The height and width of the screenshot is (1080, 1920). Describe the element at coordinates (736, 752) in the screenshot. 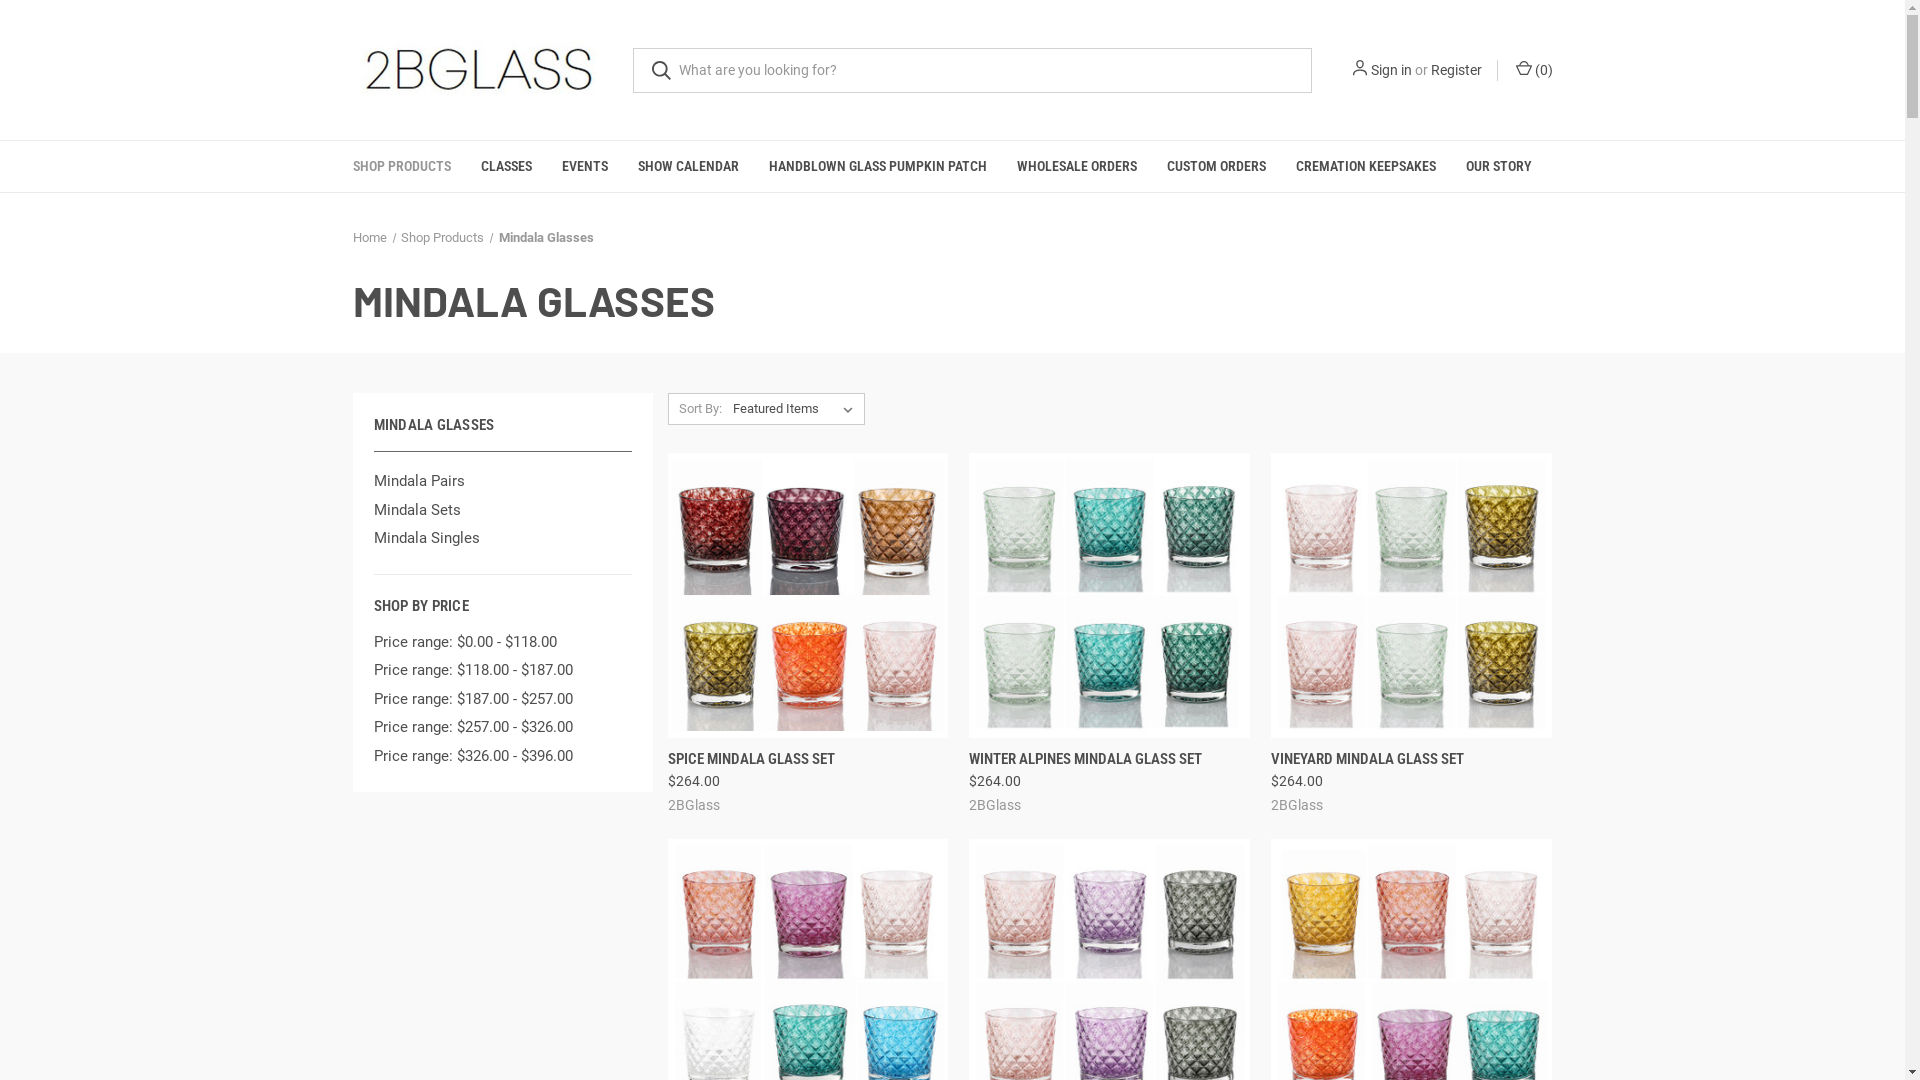

I see `QUICK VIEW` at that location.